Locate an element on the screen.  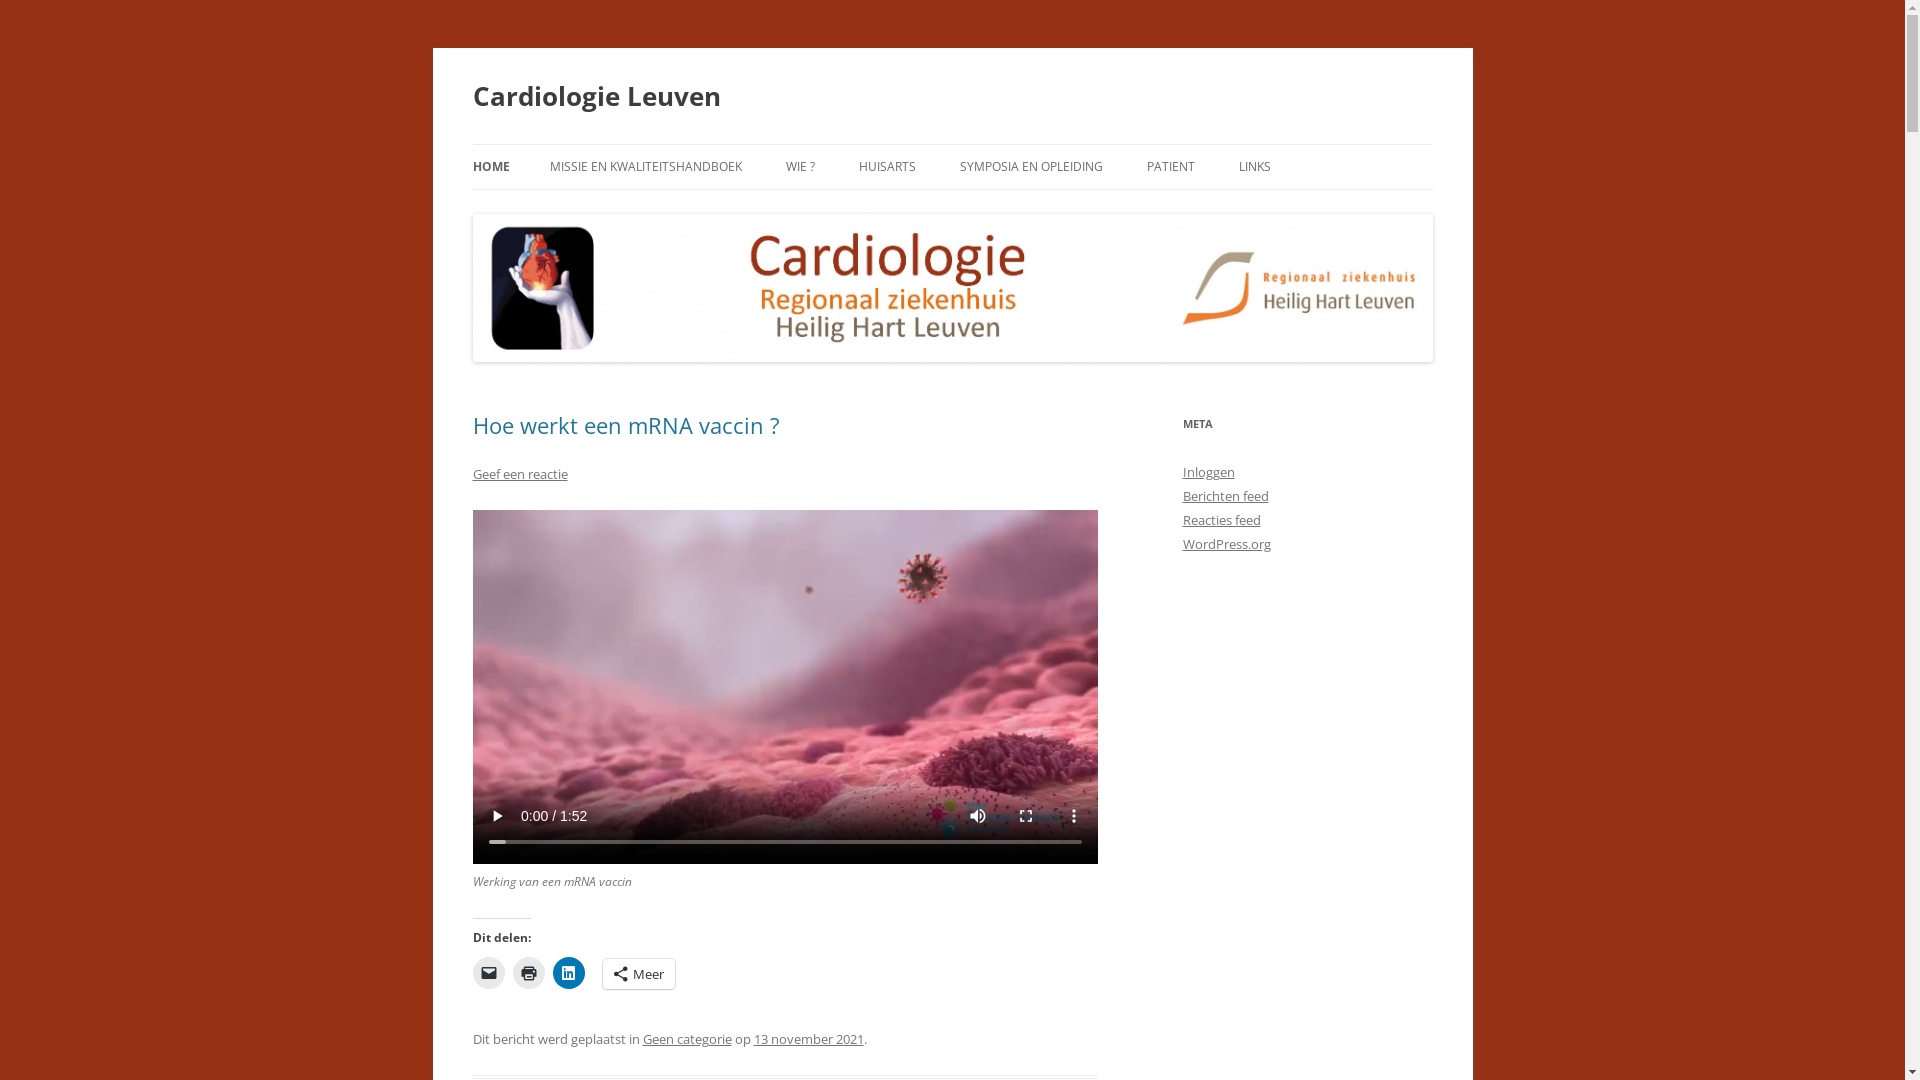
Hoe werkt een mRNA vaccin ? is located at coordinates (626, 425).